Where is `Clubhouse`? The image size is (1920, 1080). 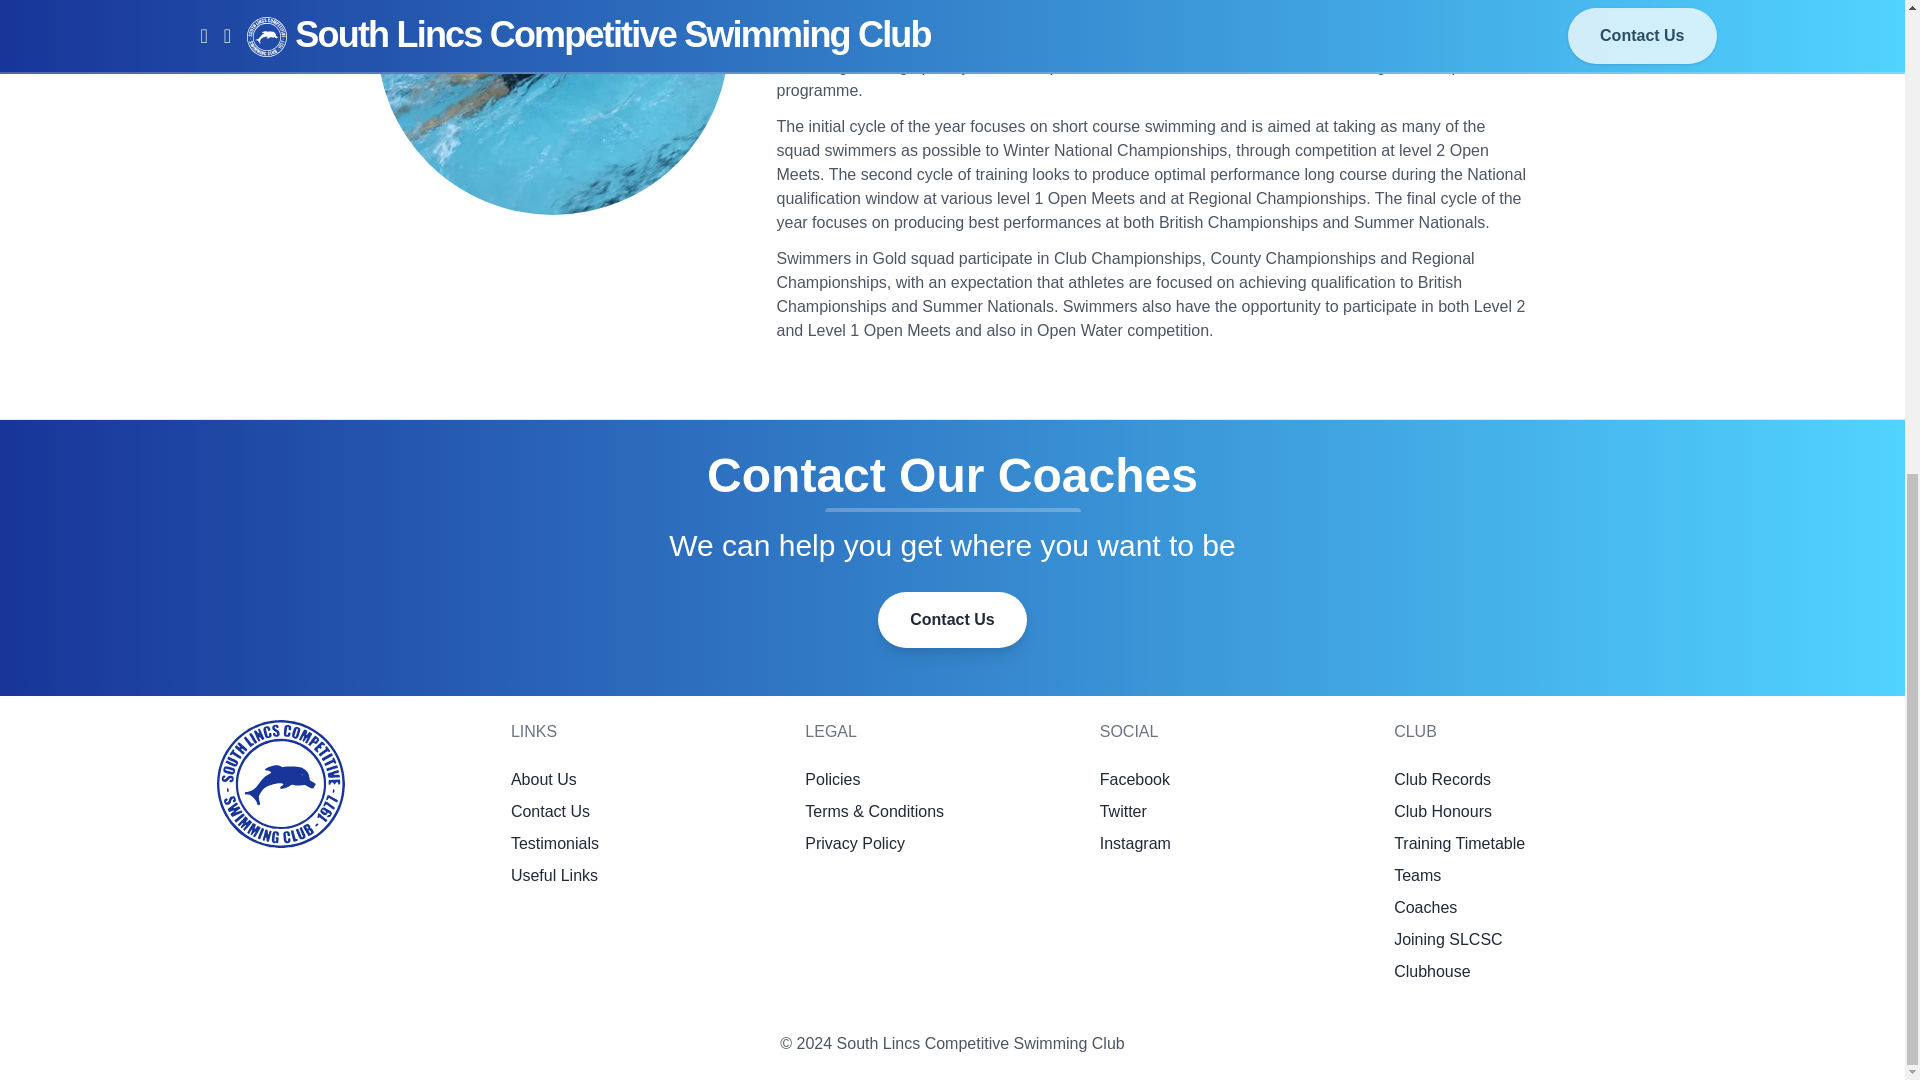
Clubhouse is located at coordinates (1432, 971).